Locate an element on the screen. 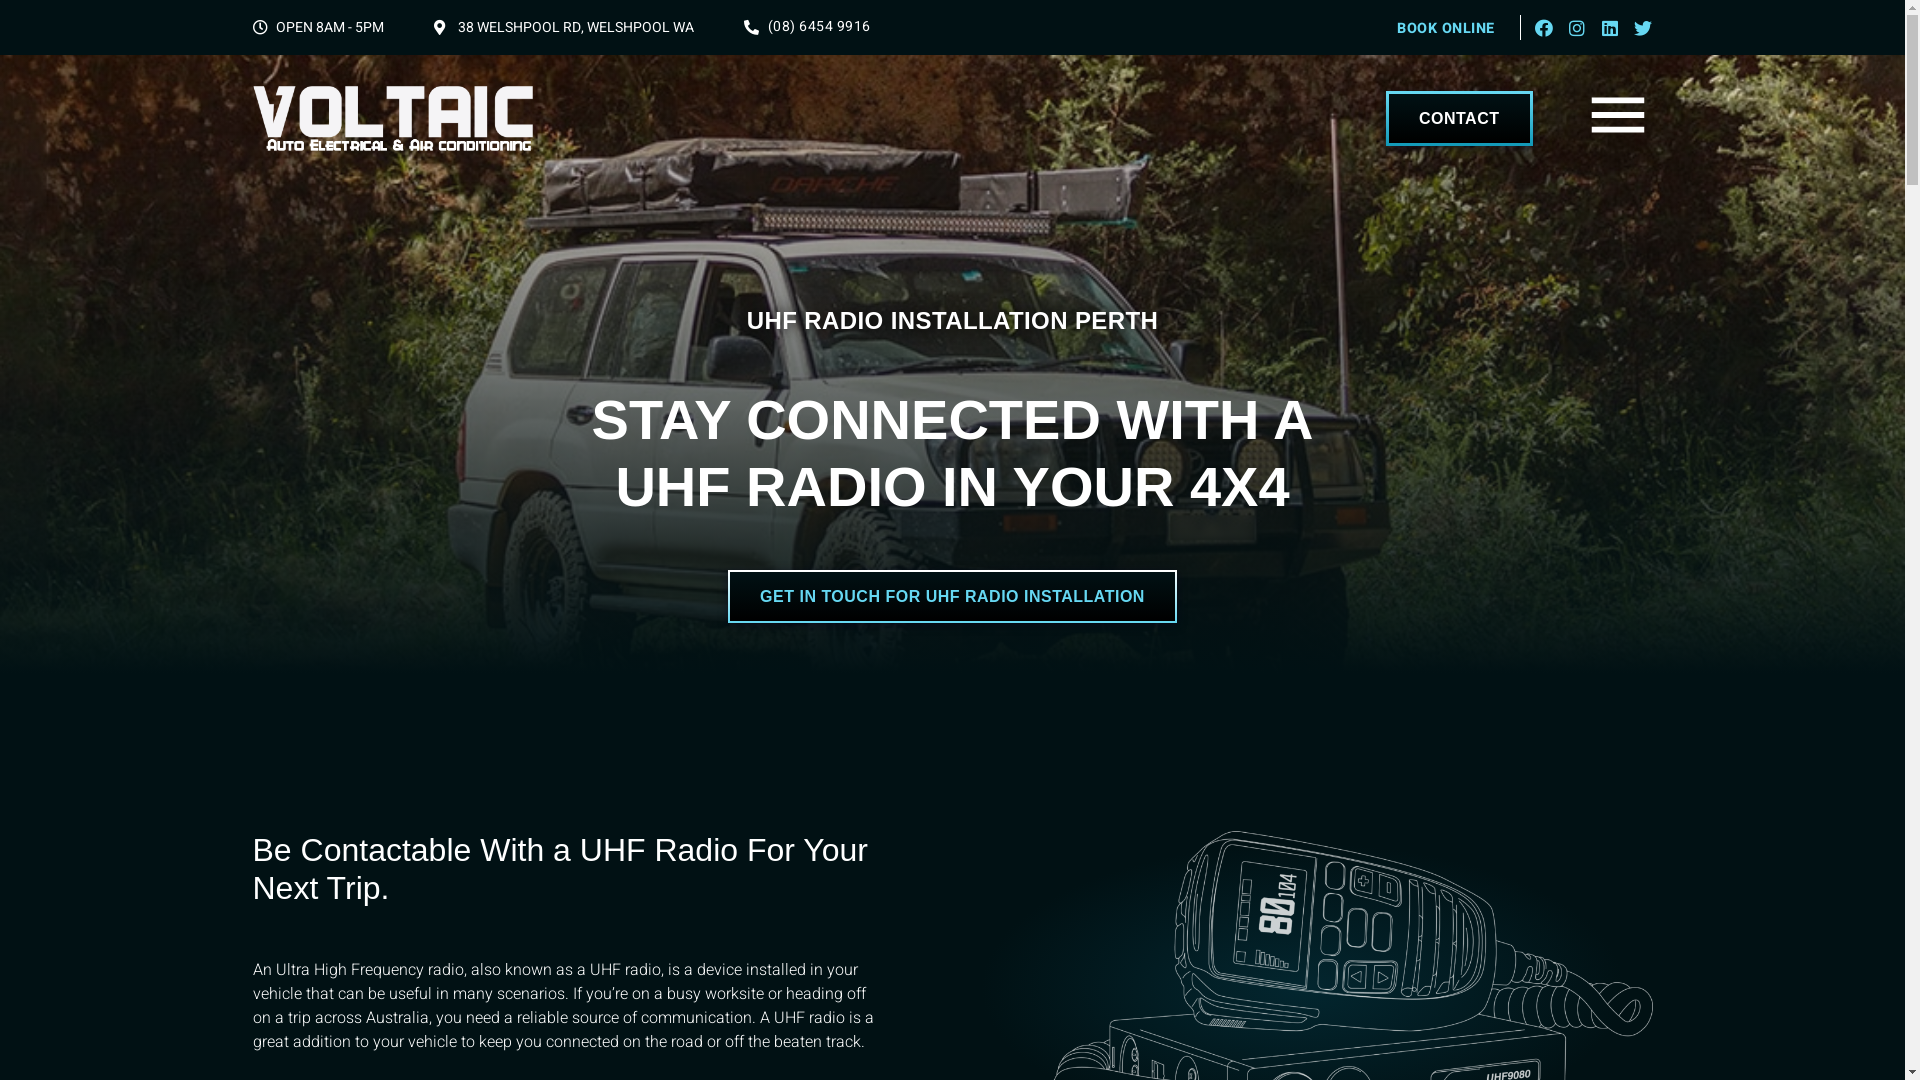 The width and height of the screenshot is (1920, 1080). GET IN TOUCH FOR UHF RADIO INSTALLATION is located at coordinates (952, 596).